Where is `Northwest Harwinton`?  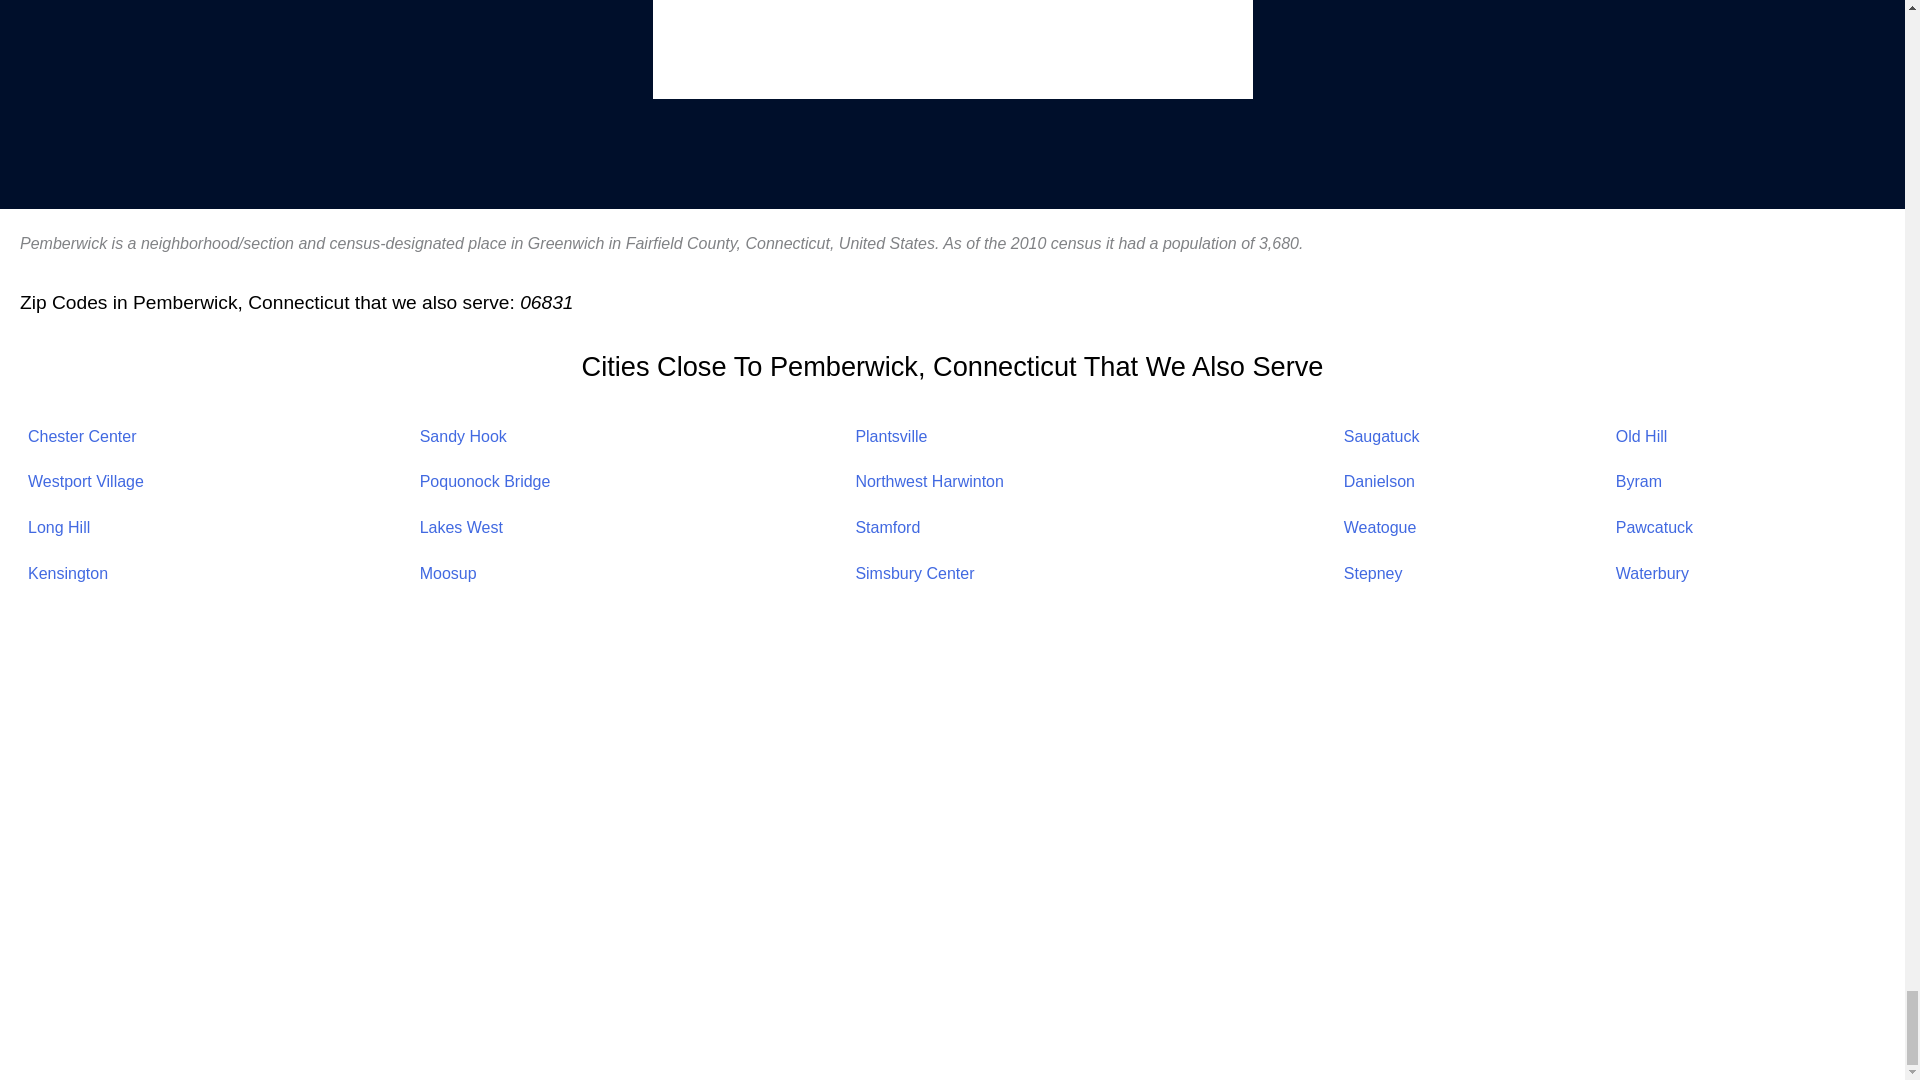
Northwest Harwinton is located at coordinates (929, 482).